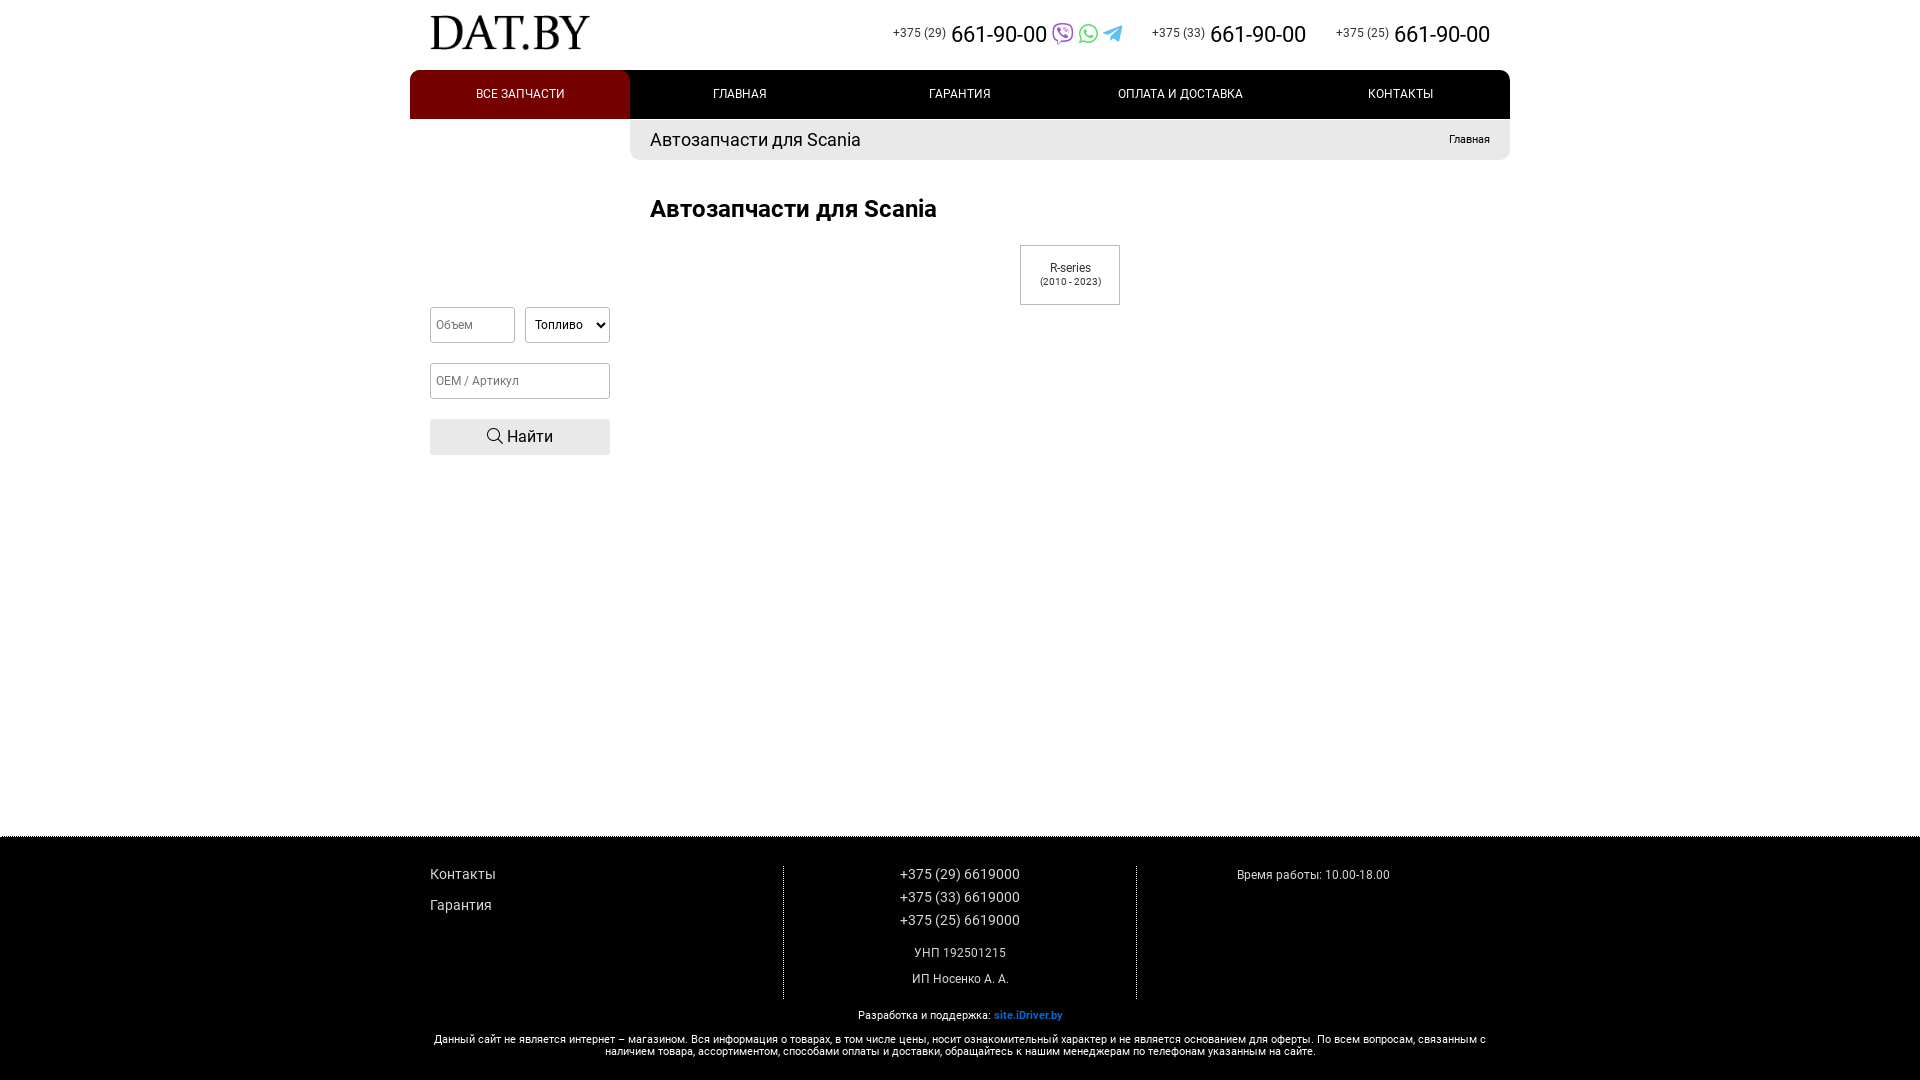 This screenshot has width=1920, height=1080. Describe the element at coordinates (960, 874) in the screenshot. I see `+375 (29) 6619000` at that location.